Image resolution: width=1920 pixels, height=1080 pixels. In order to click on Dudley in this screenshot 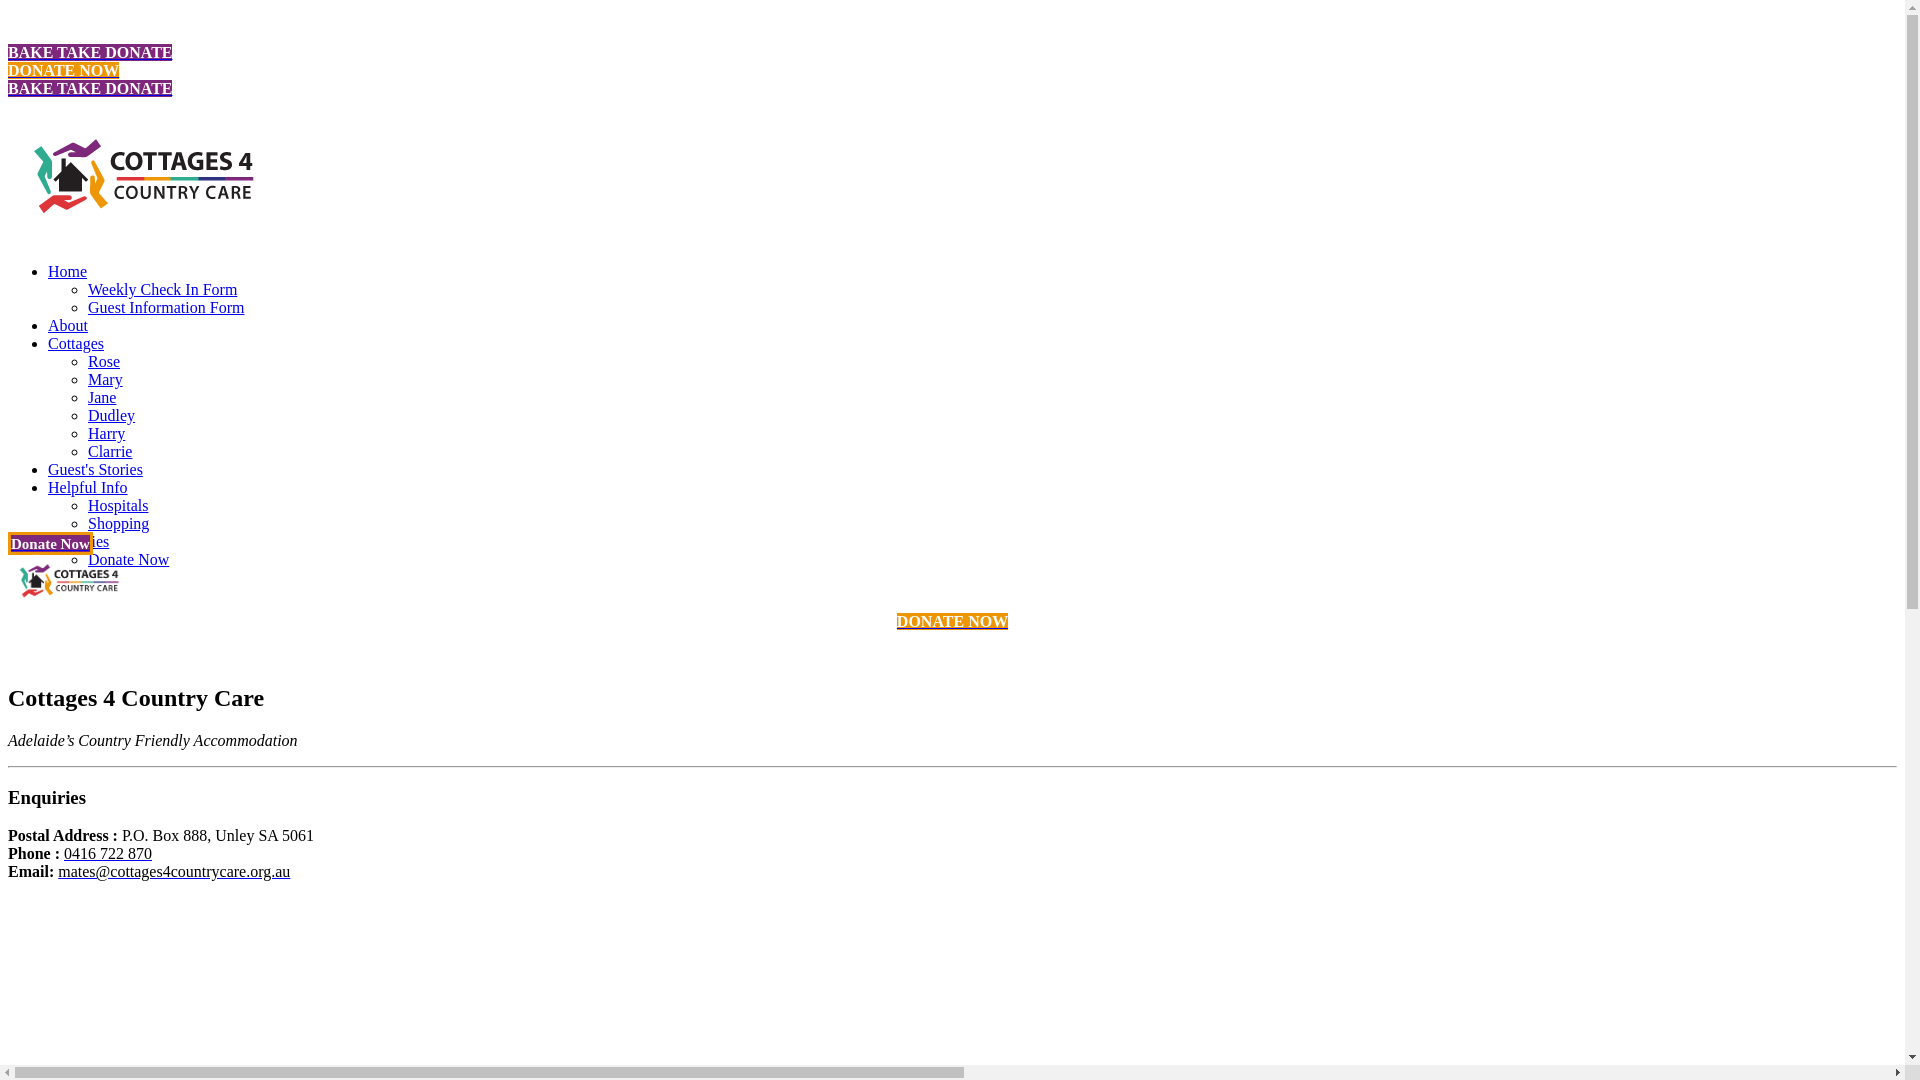, I will do `click(112, 416)`.